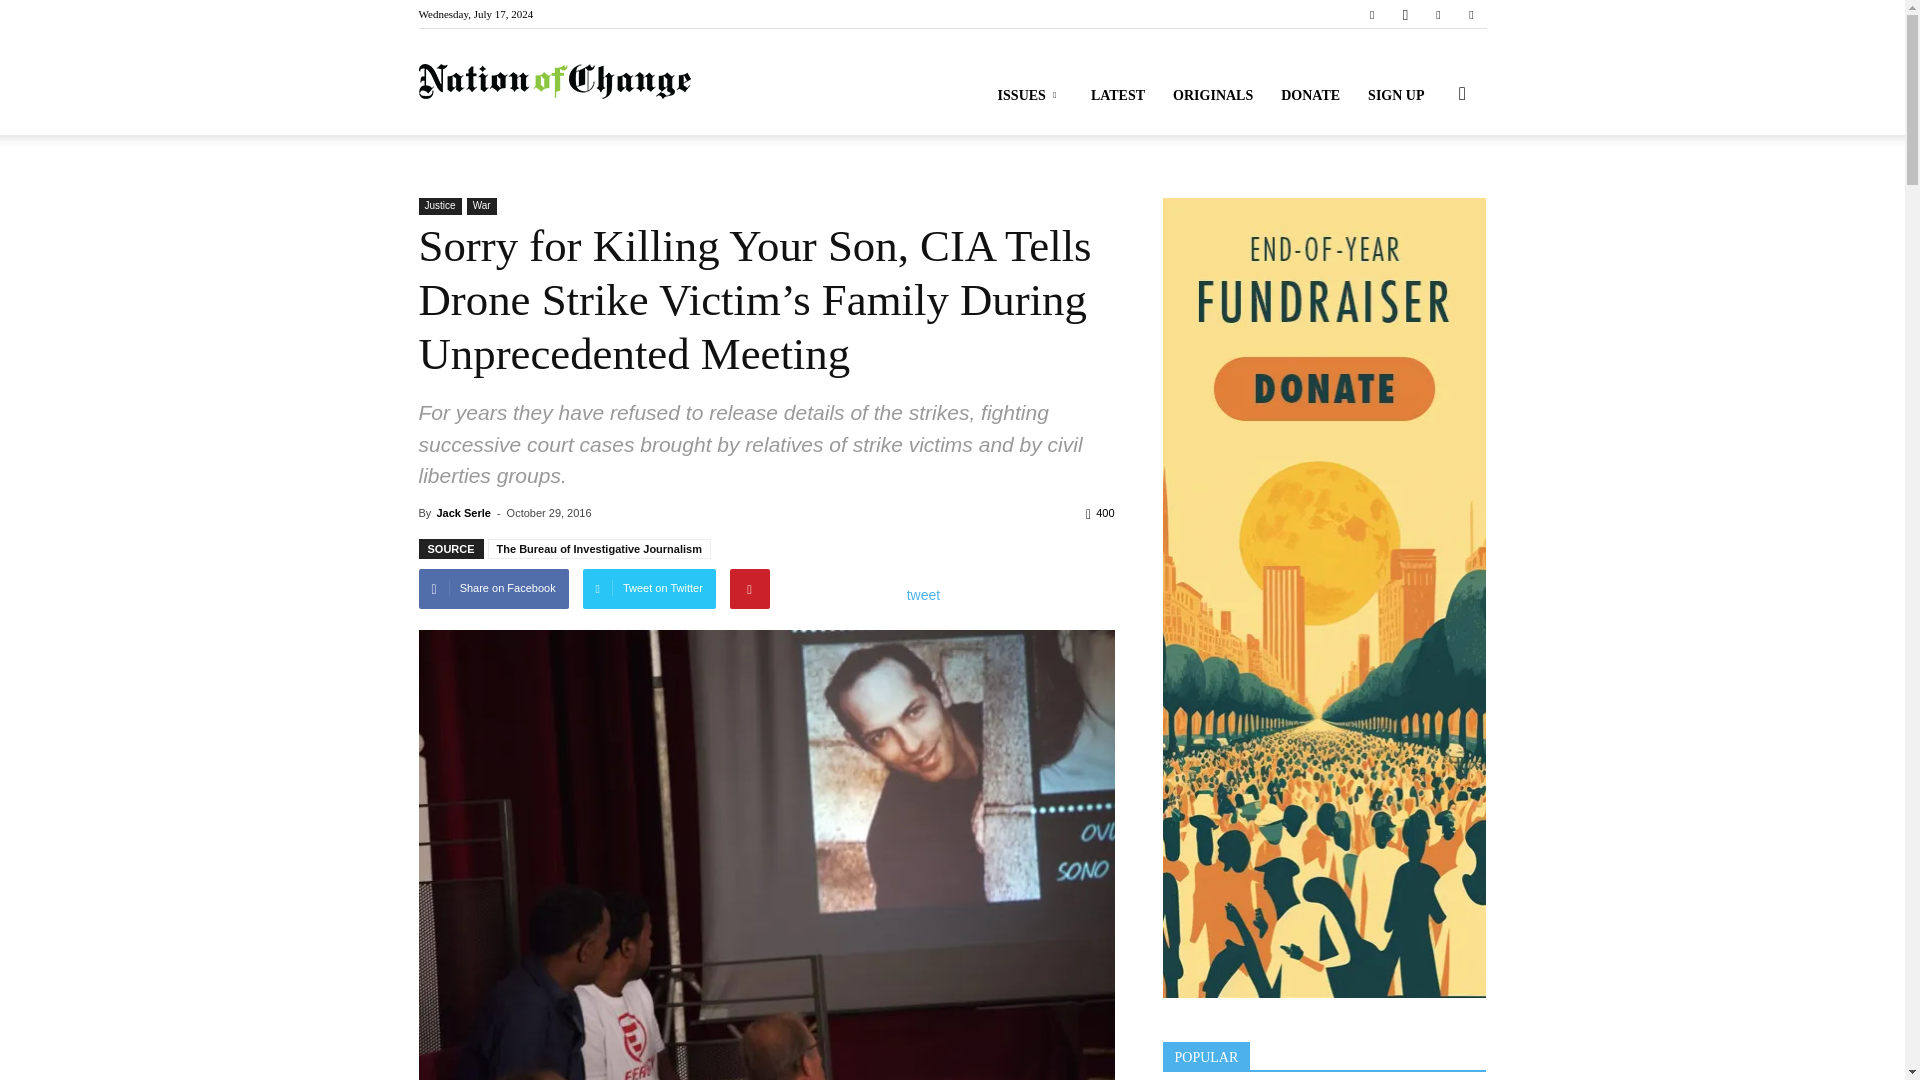 The width and height of the screenshot is (1920, 1080). What do you see at coordinates (1030, 96) in the screenshot?
I see `ISSUES` at bounding box center [1030, 96].